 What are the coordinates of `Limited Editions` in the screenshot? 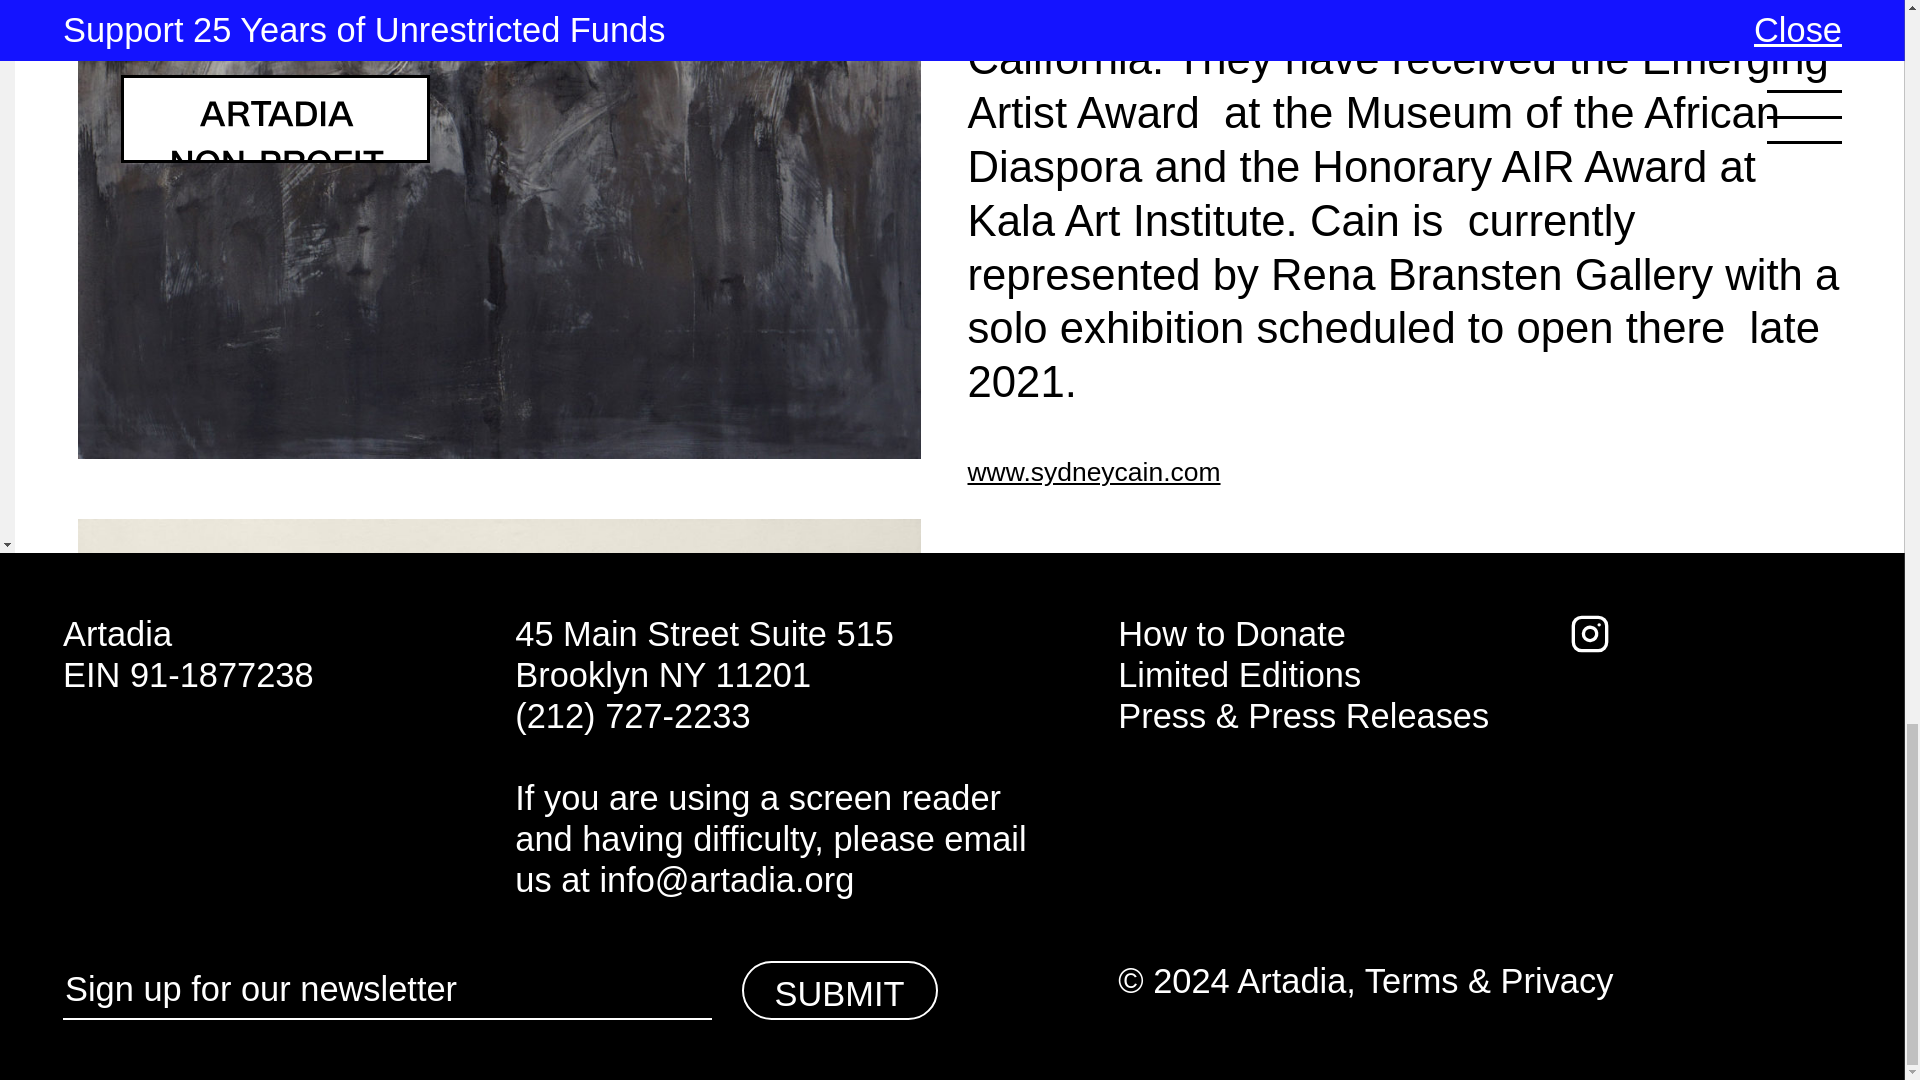 It's located at (1239, 674).